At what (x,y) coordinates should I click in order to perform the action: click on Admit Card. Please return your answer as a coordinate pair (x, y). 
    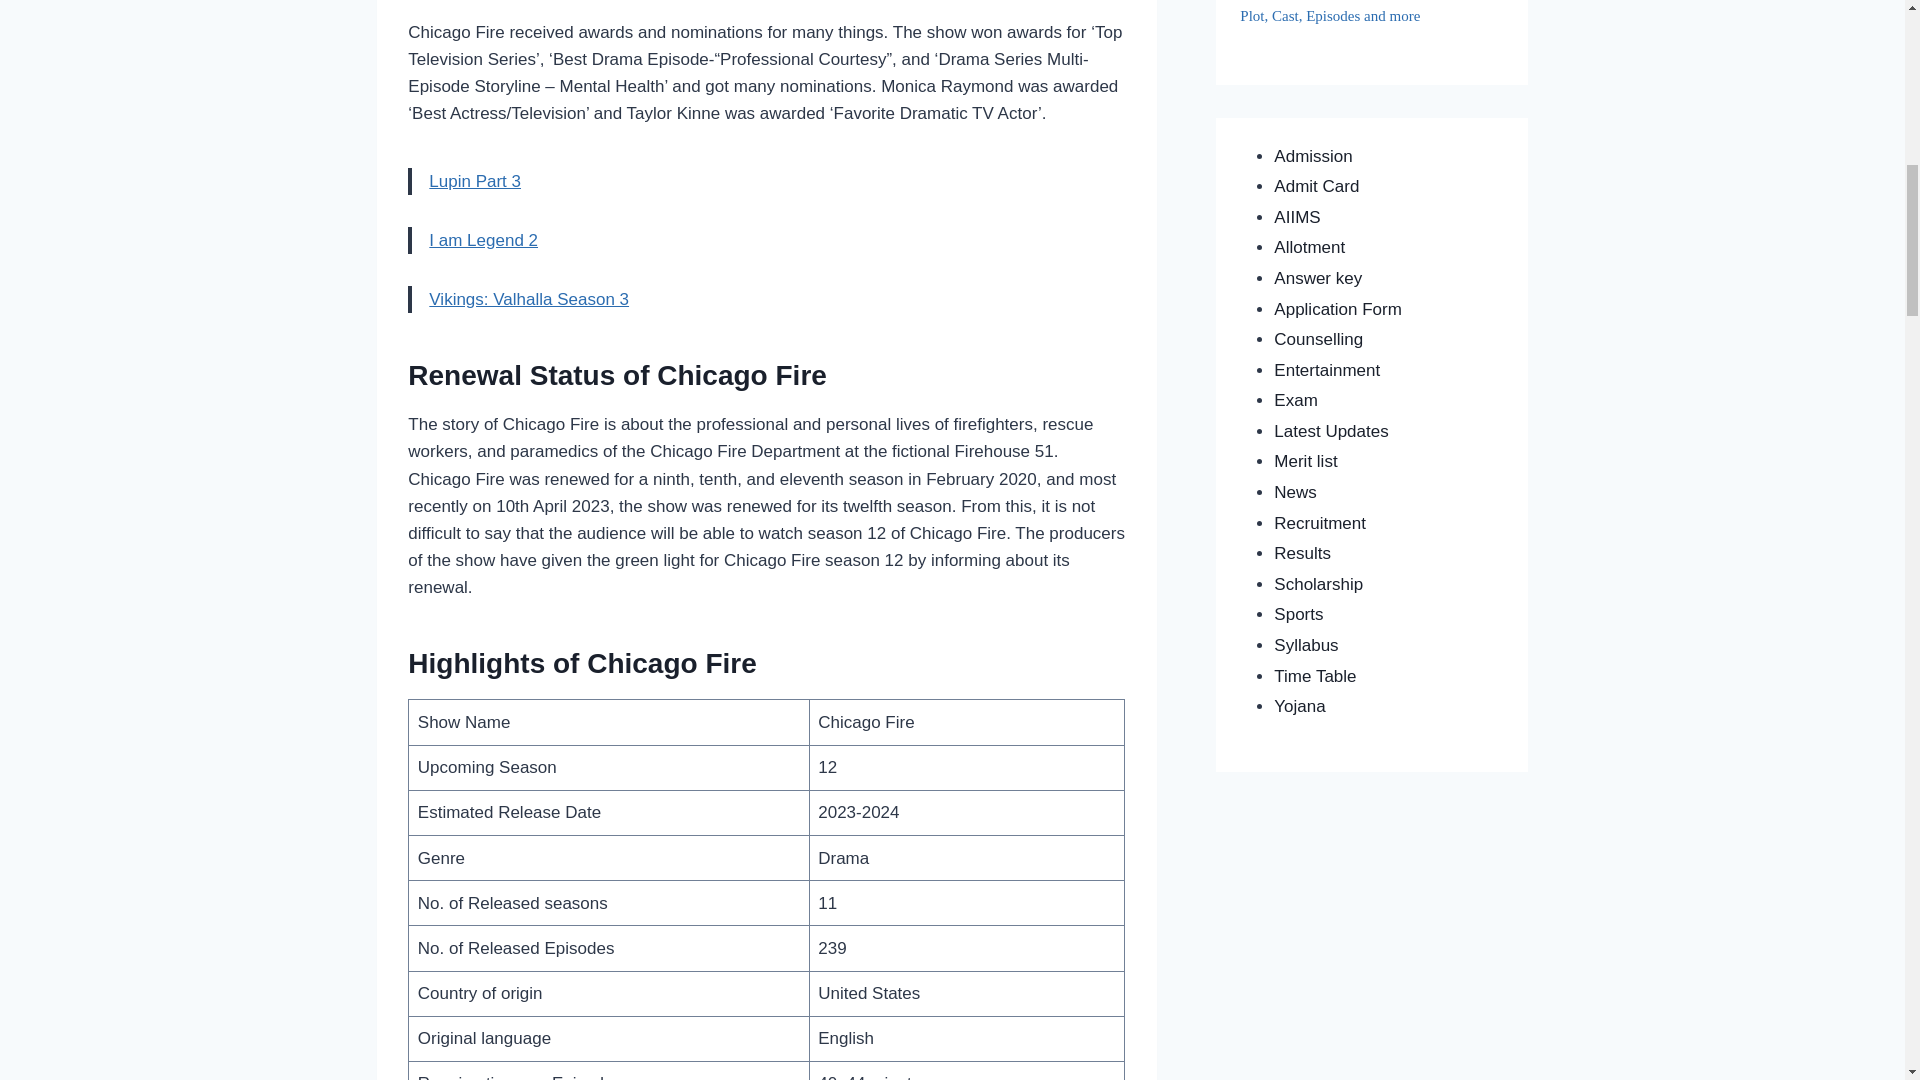
    Looking at the image, I should click on (1316, 186).